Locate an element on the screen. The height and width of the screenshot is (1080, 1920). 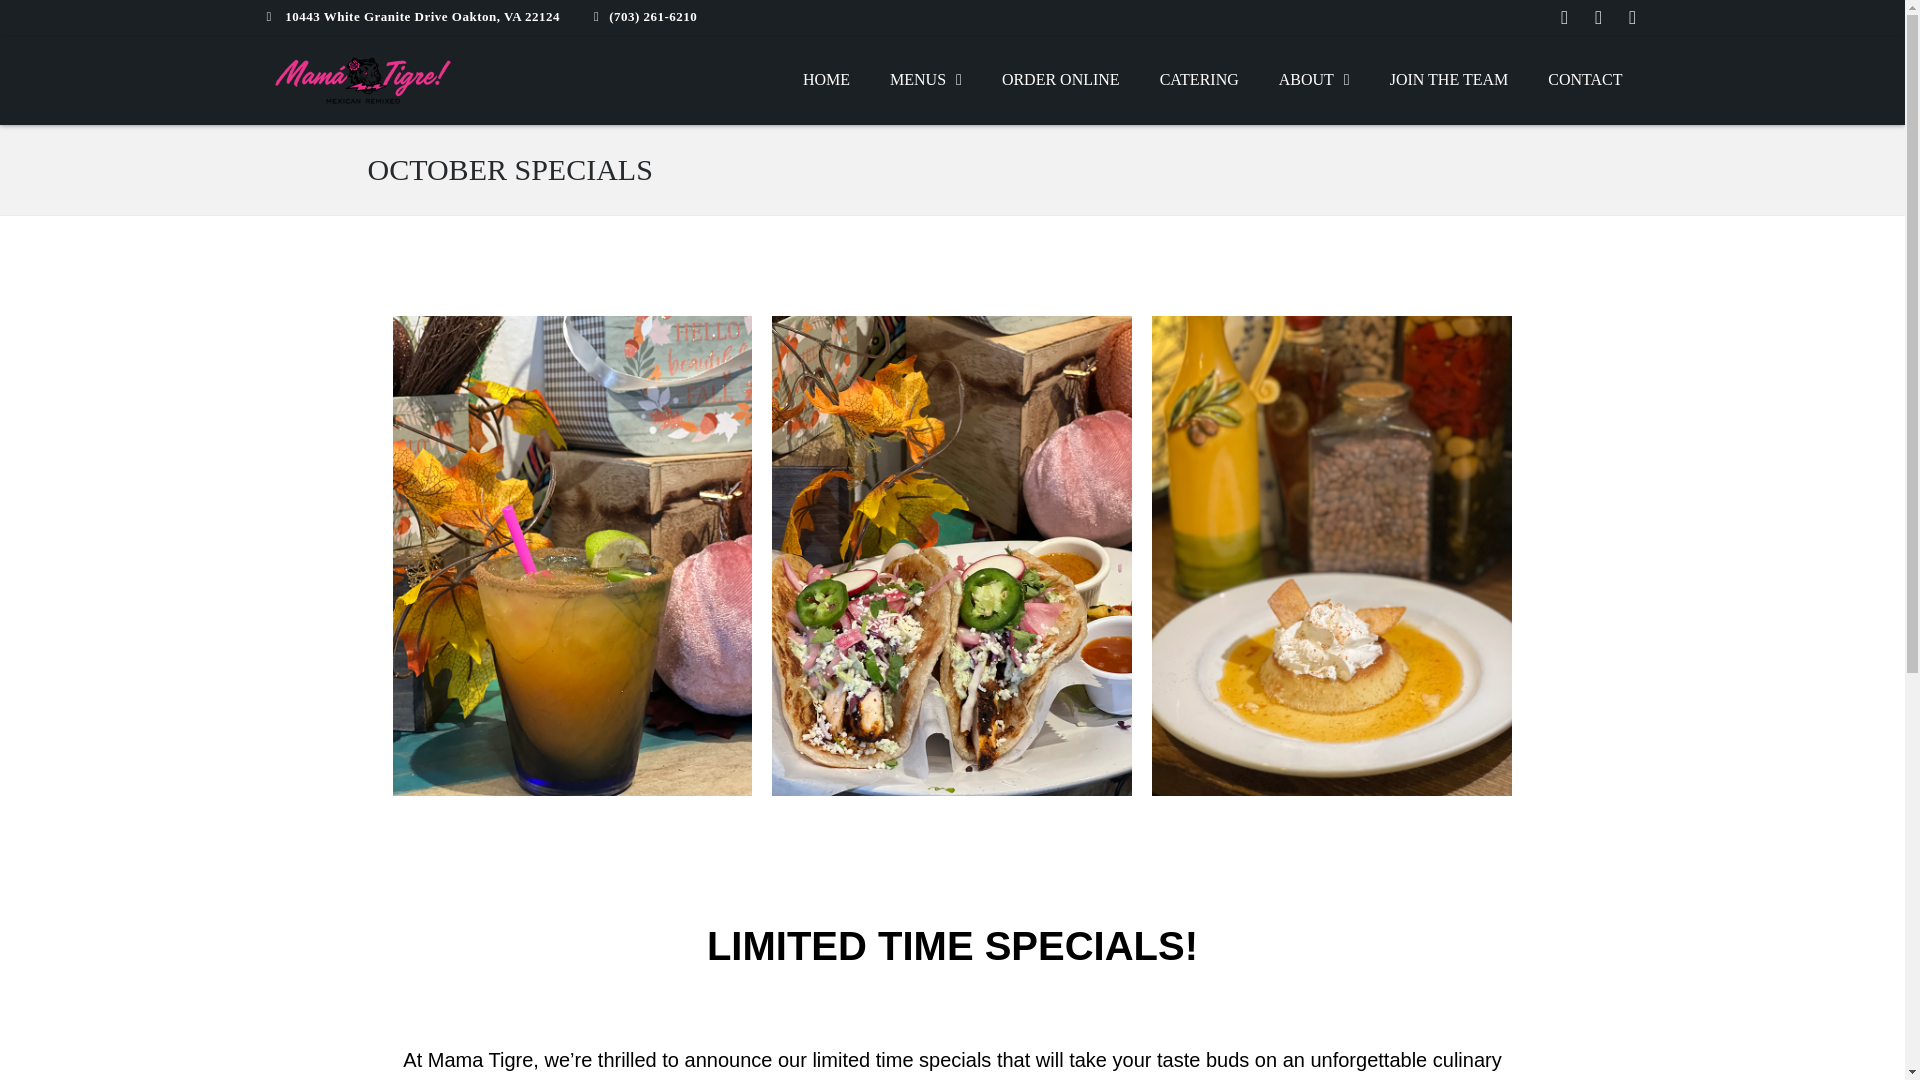
HOME is located at coordinates (826, 80).